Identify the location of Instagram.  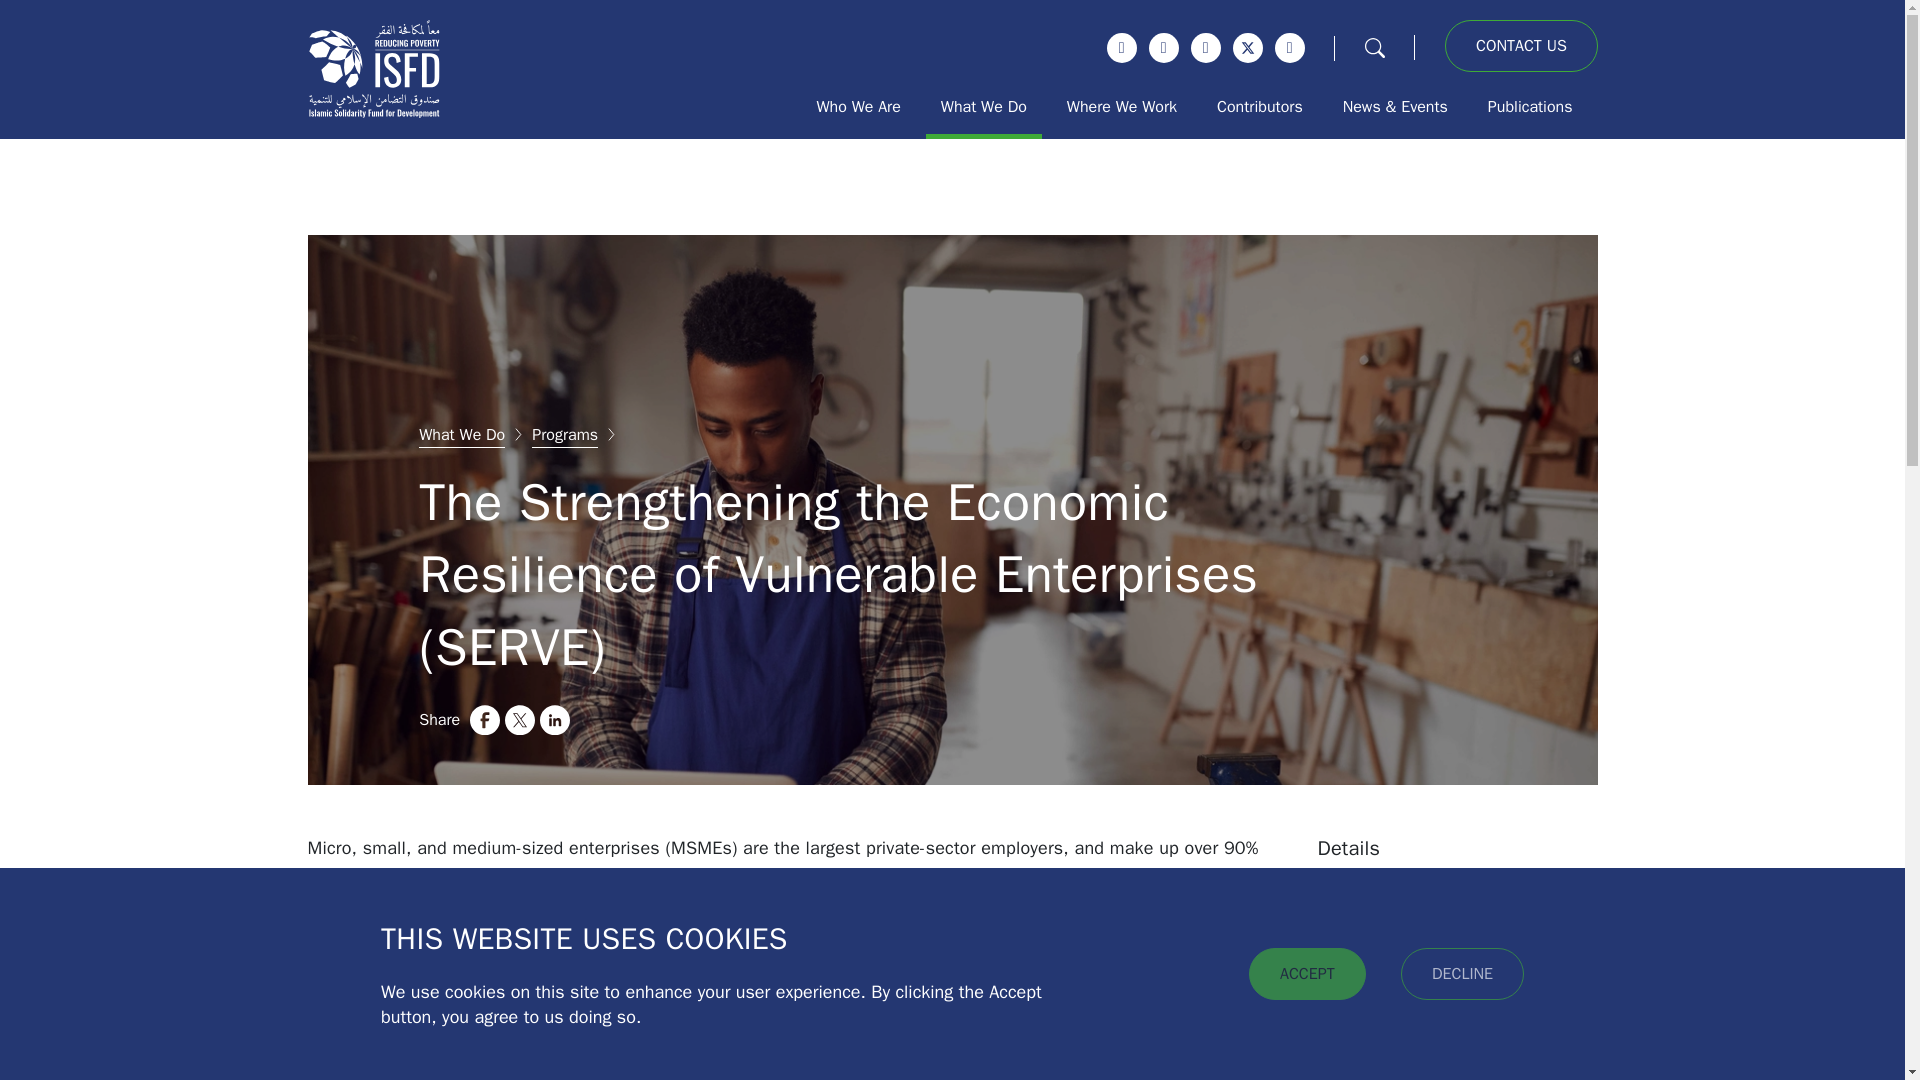
(1163, 48).